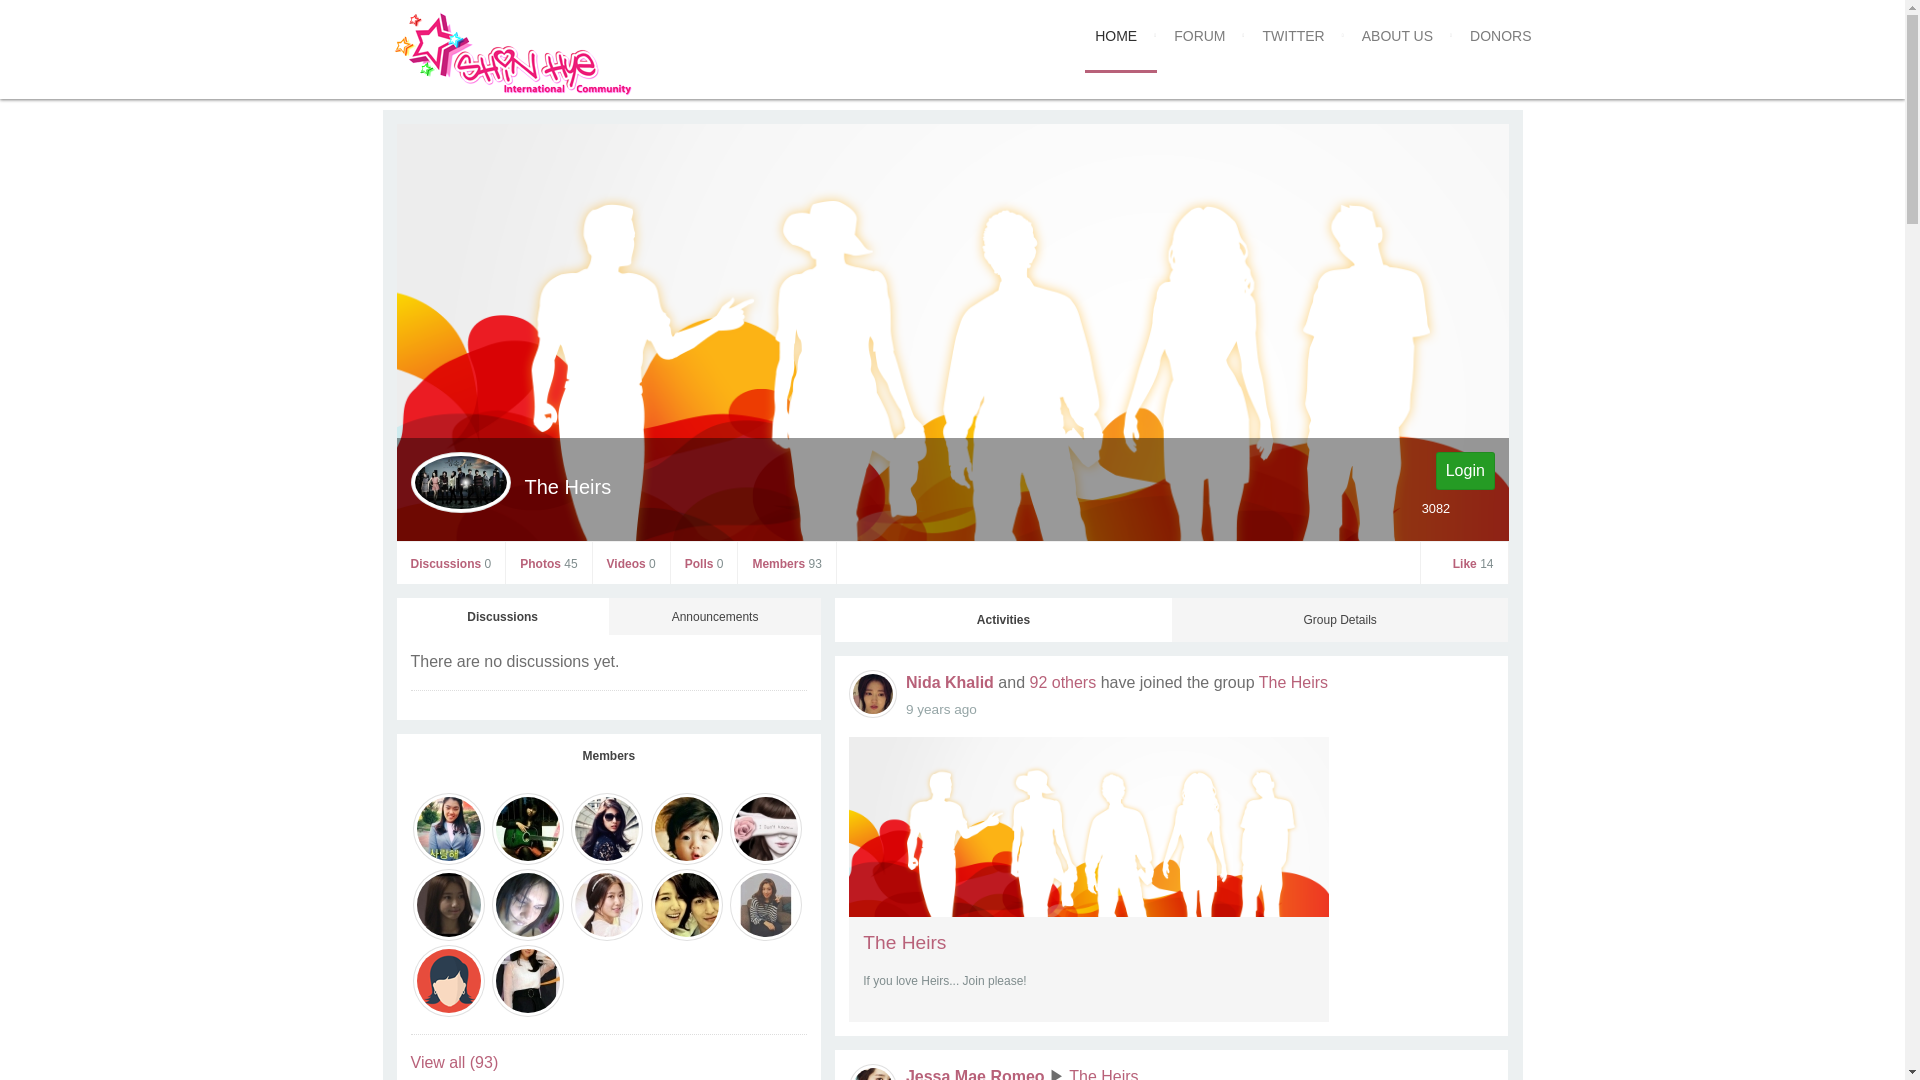 The height and width of the screenshot is (1080, 1920). What do you see at coordinates (528, 904) in the screenshot?
I see `Anna Morales` at bounding box center [528, 904].